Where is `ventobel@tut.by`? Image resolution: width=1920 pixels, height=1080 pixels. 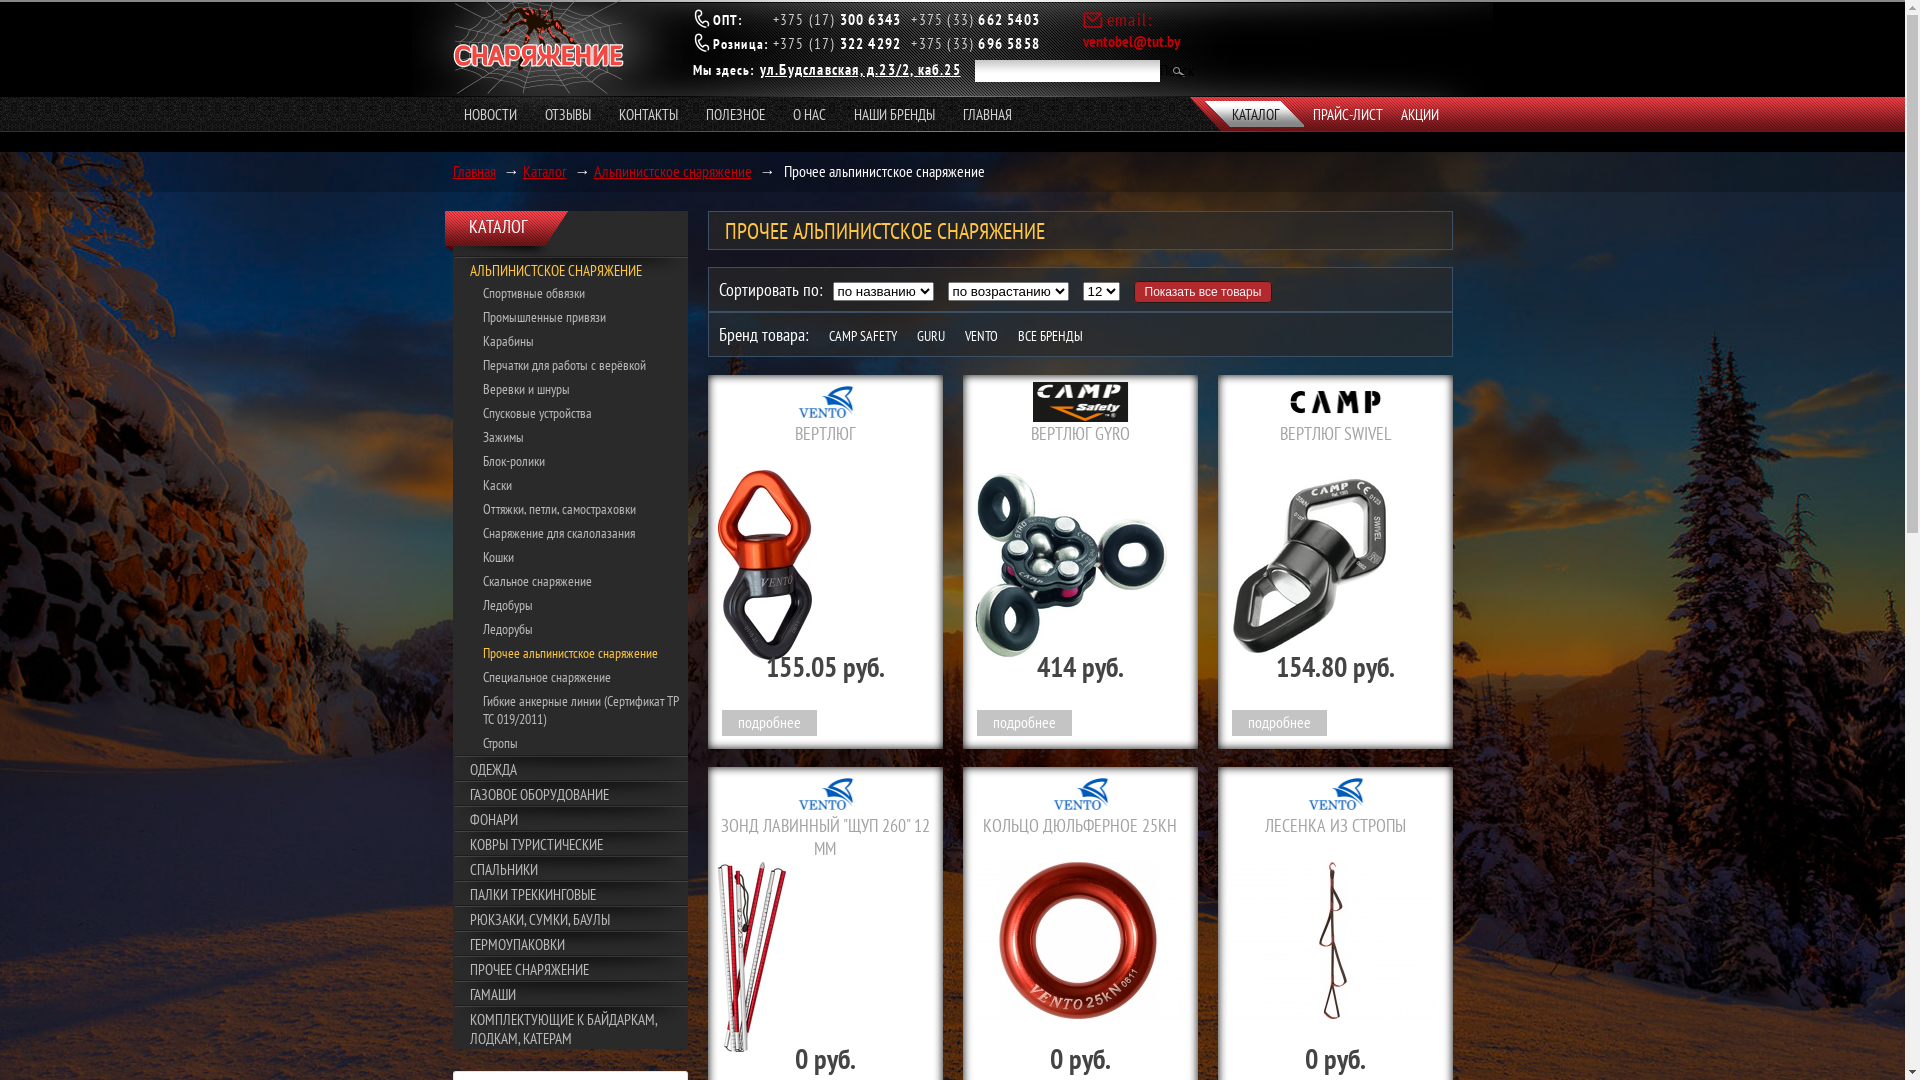 ventobel@tut.by is located at coordinates (1130, 41).